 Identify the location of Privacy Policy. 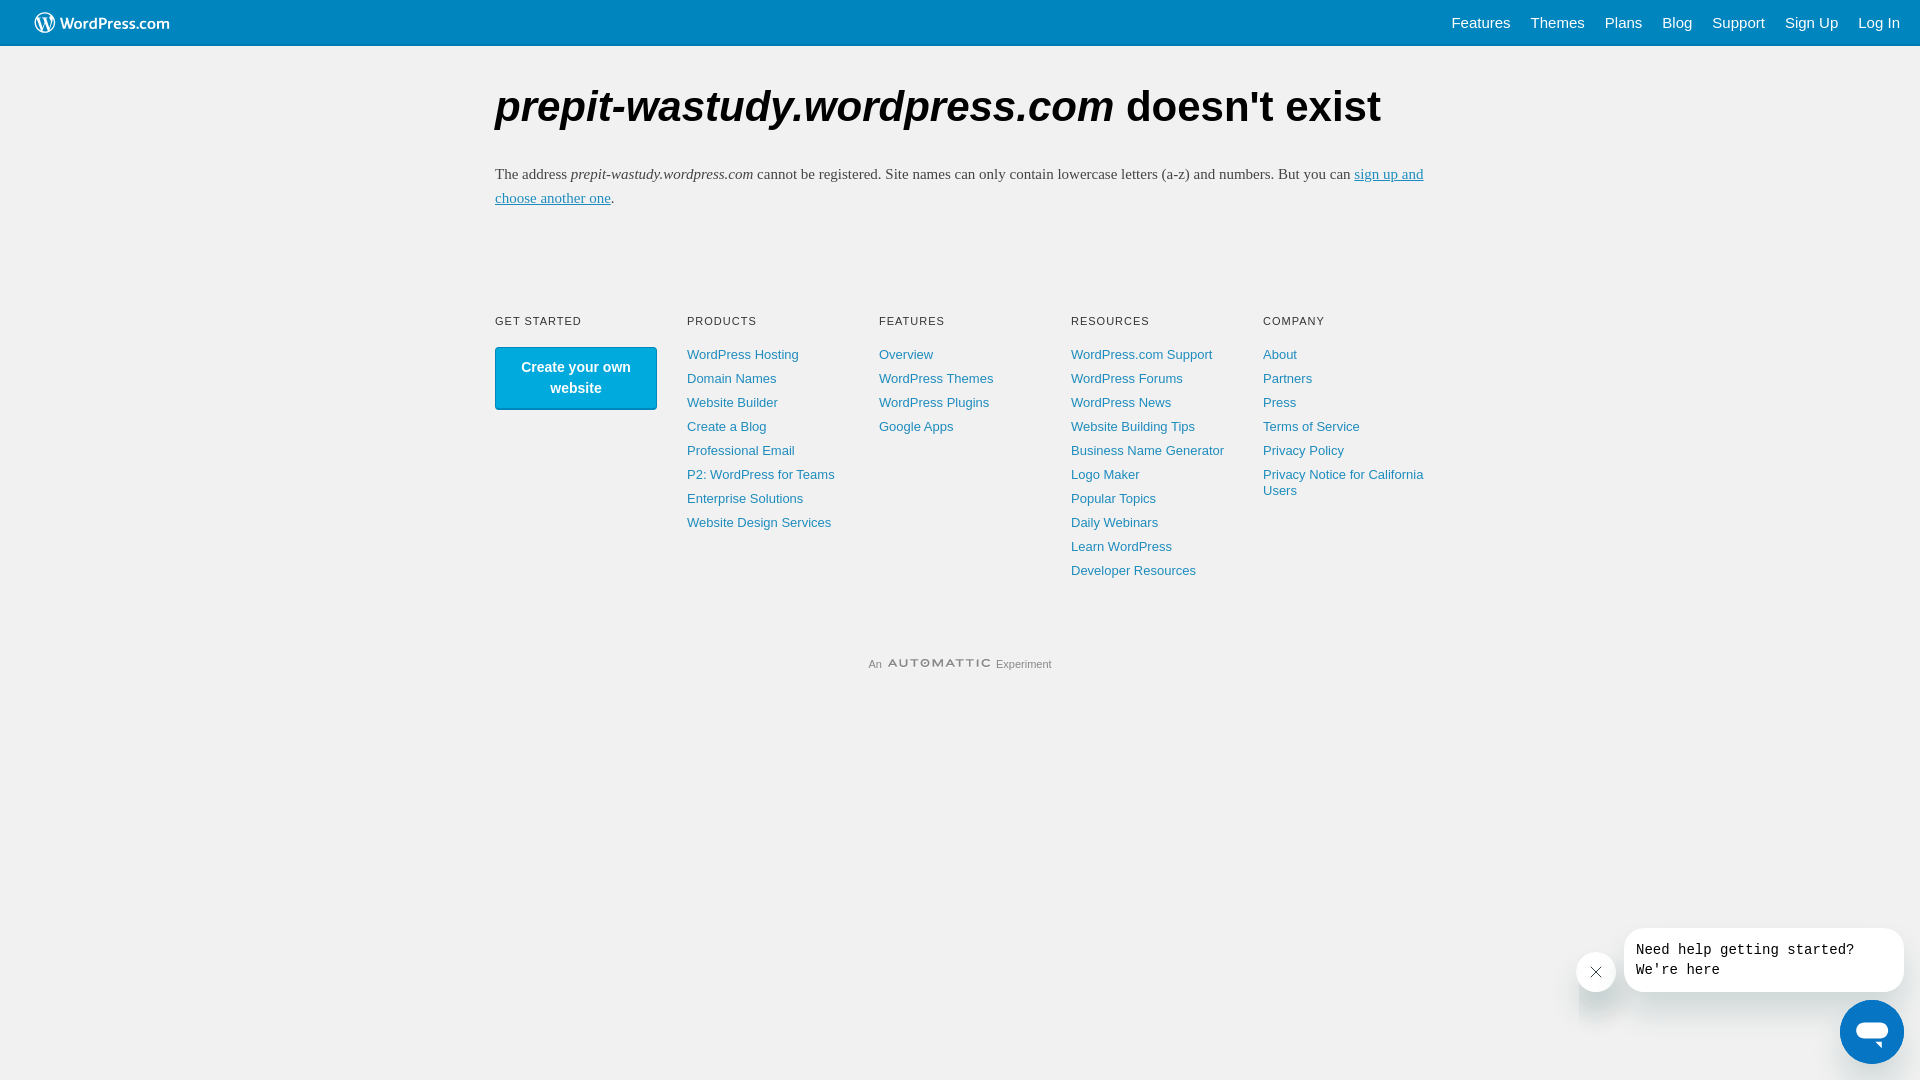
(1304, 450).